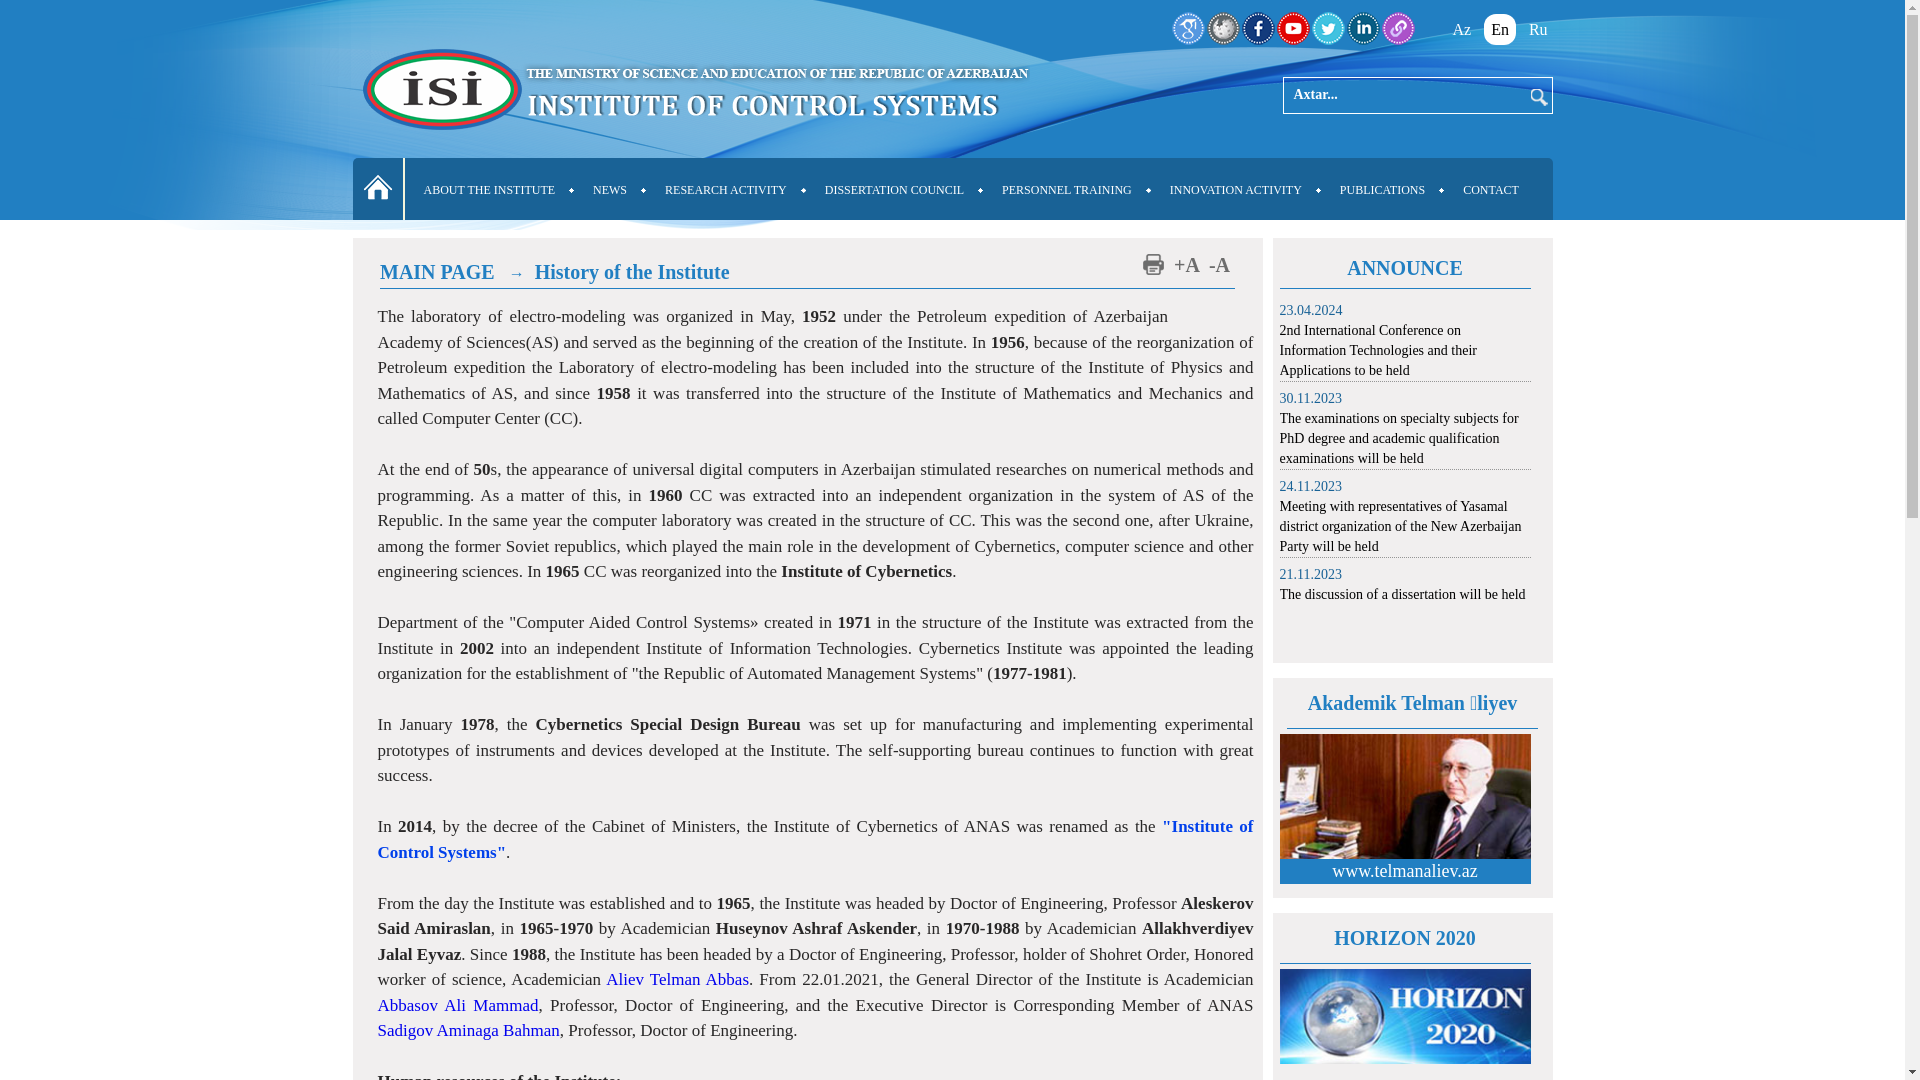  I want to click on ABOUT THE INSTITUTE, so click(489, 190).